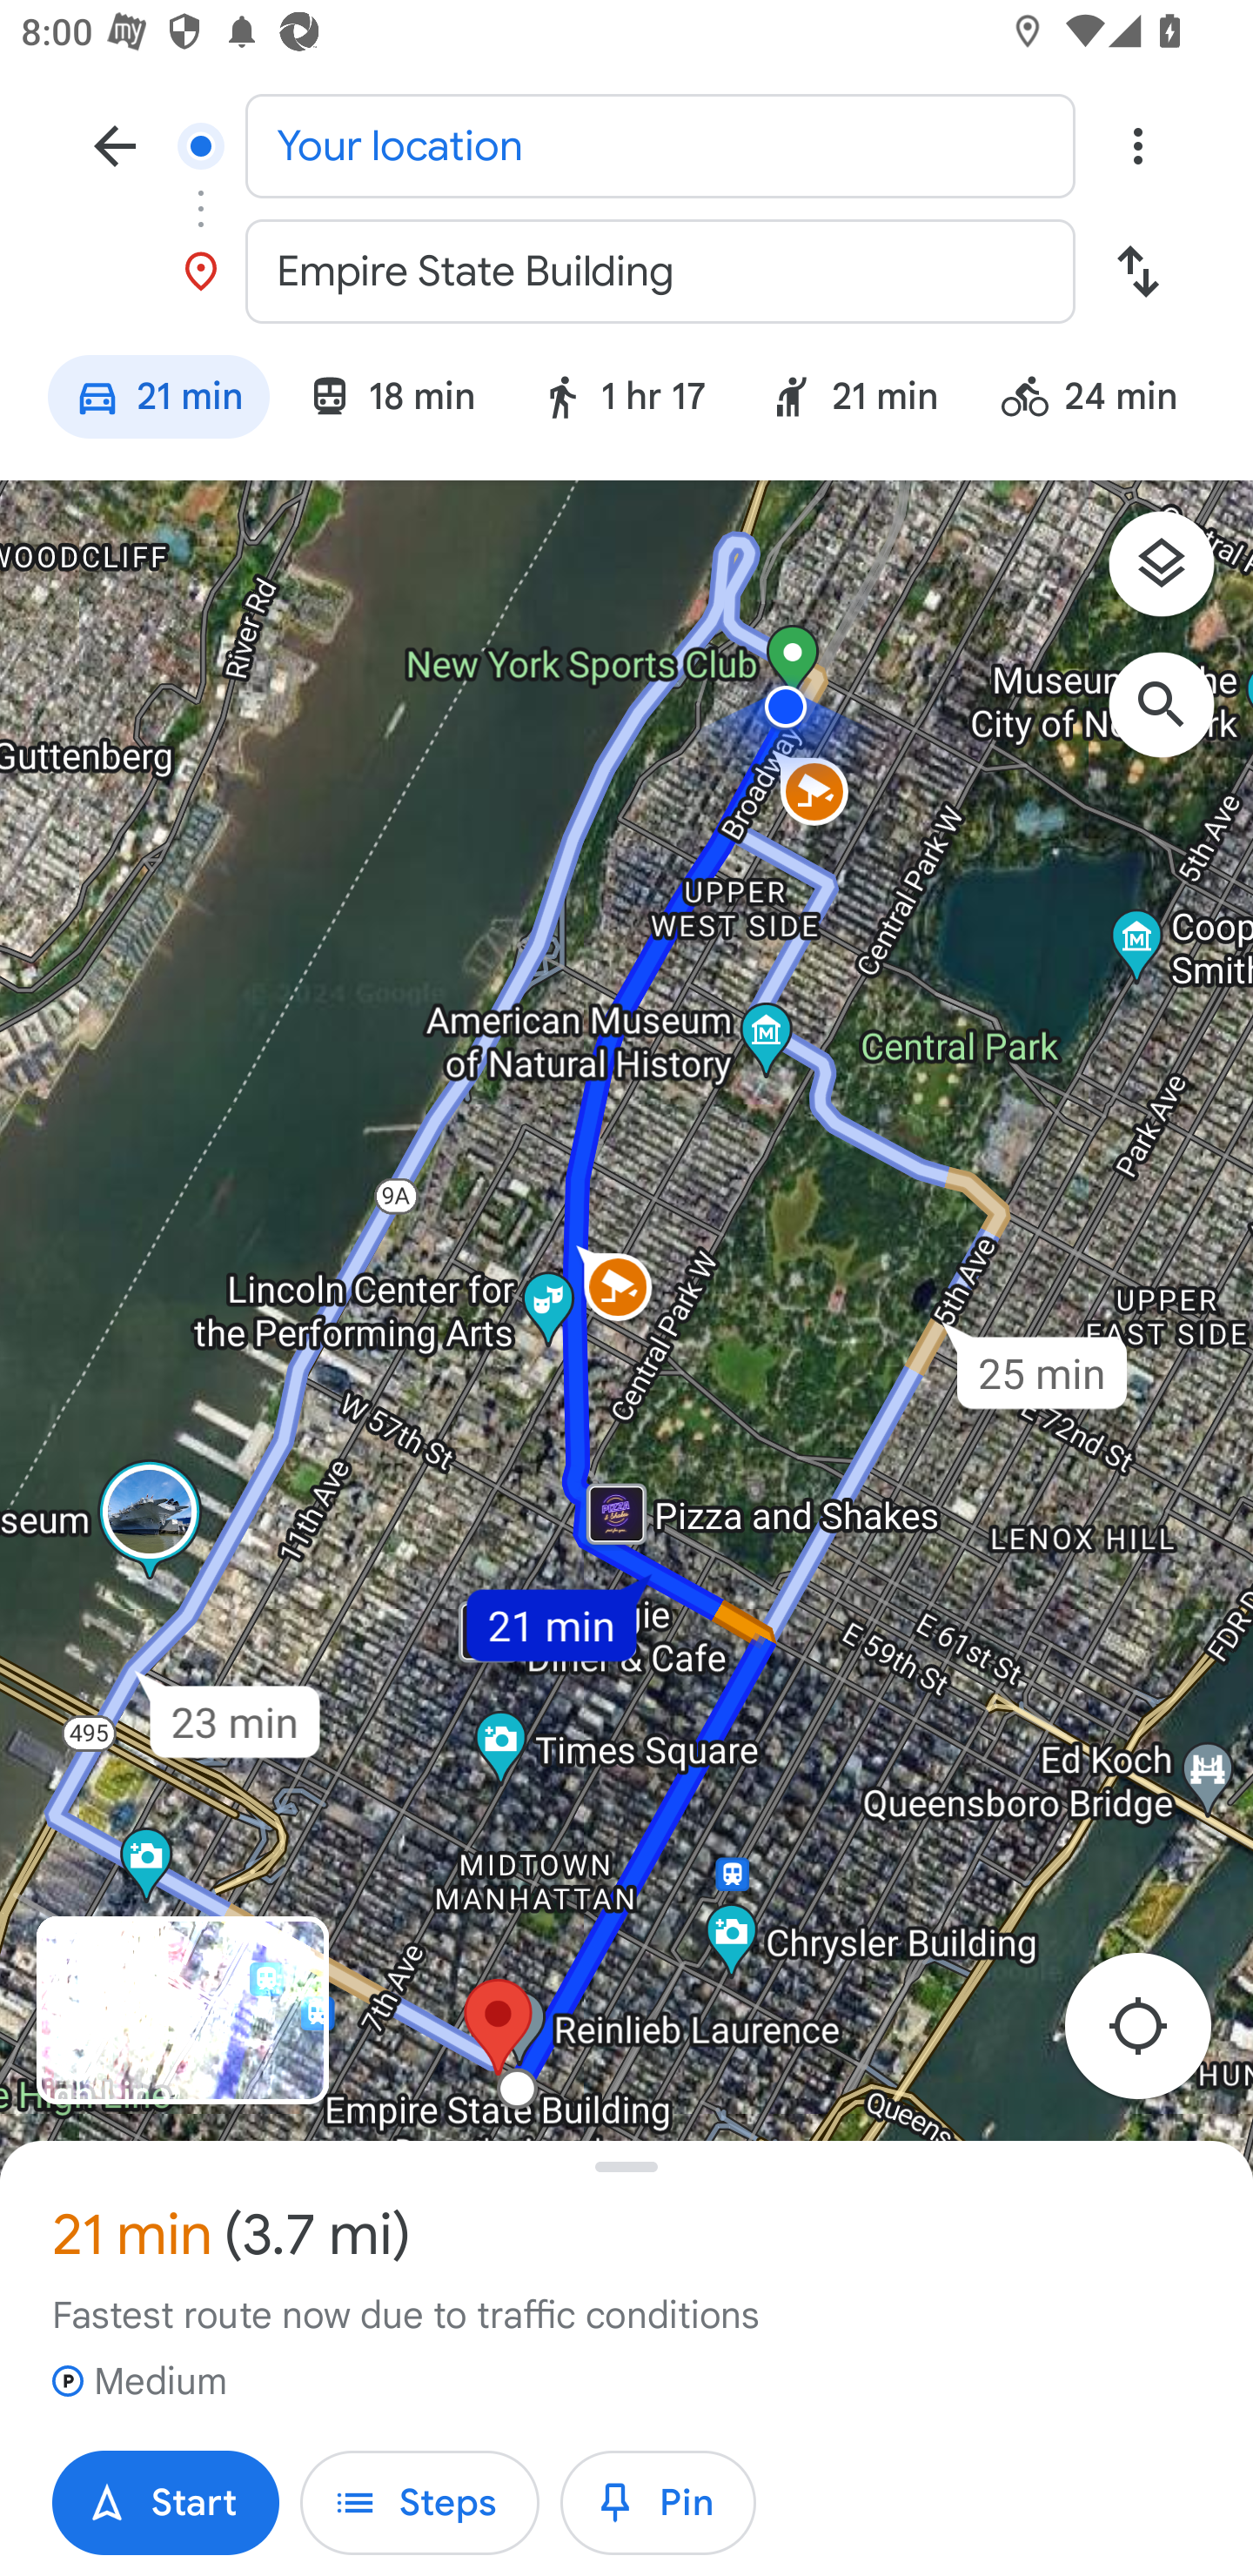 The width and height of the screenshot is (1253, 2576). What do you see at coordinates (391, 401) in the screenshot?
I see `Transit mode: 18 min 18 min` at bounding box center [391, 401].